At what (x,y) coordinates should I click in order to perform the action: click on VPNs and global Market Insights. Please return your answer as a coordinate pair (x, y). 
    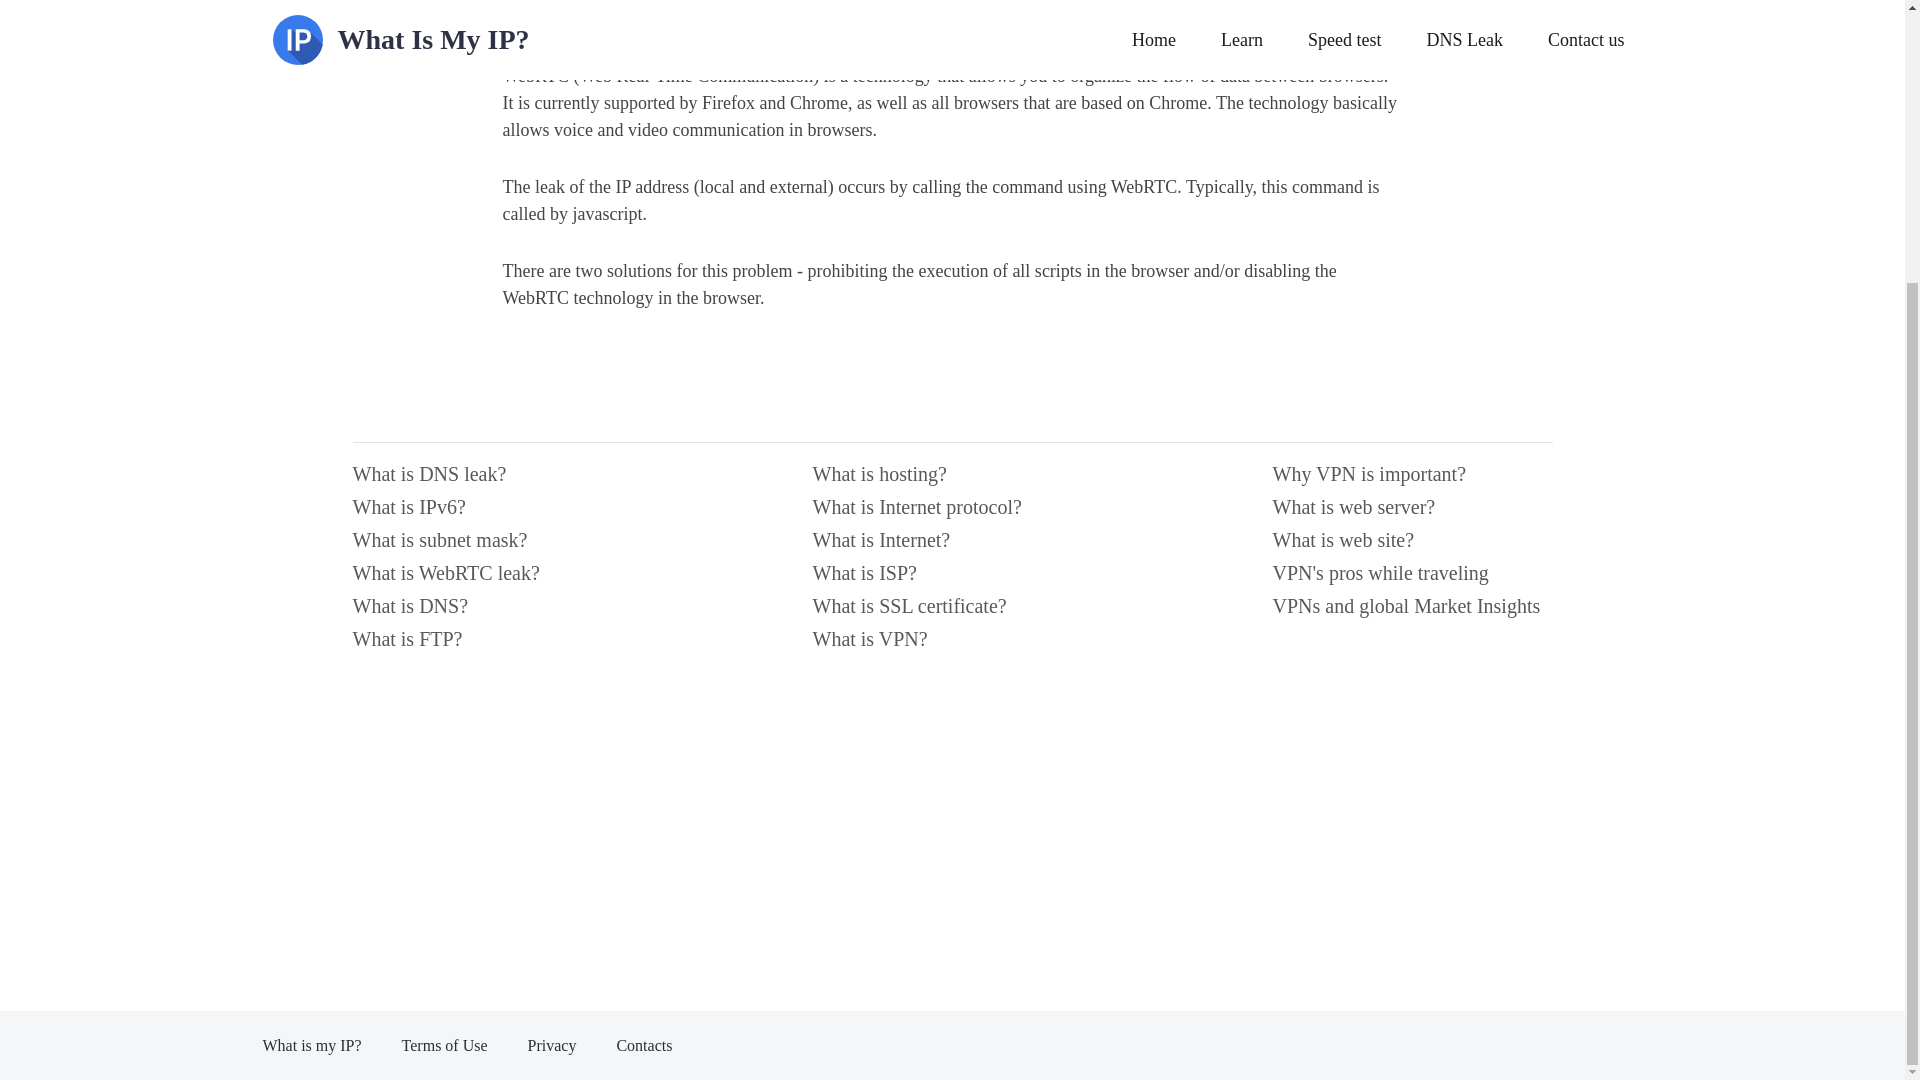
    Looking at the image, I should click on (1411, 611).